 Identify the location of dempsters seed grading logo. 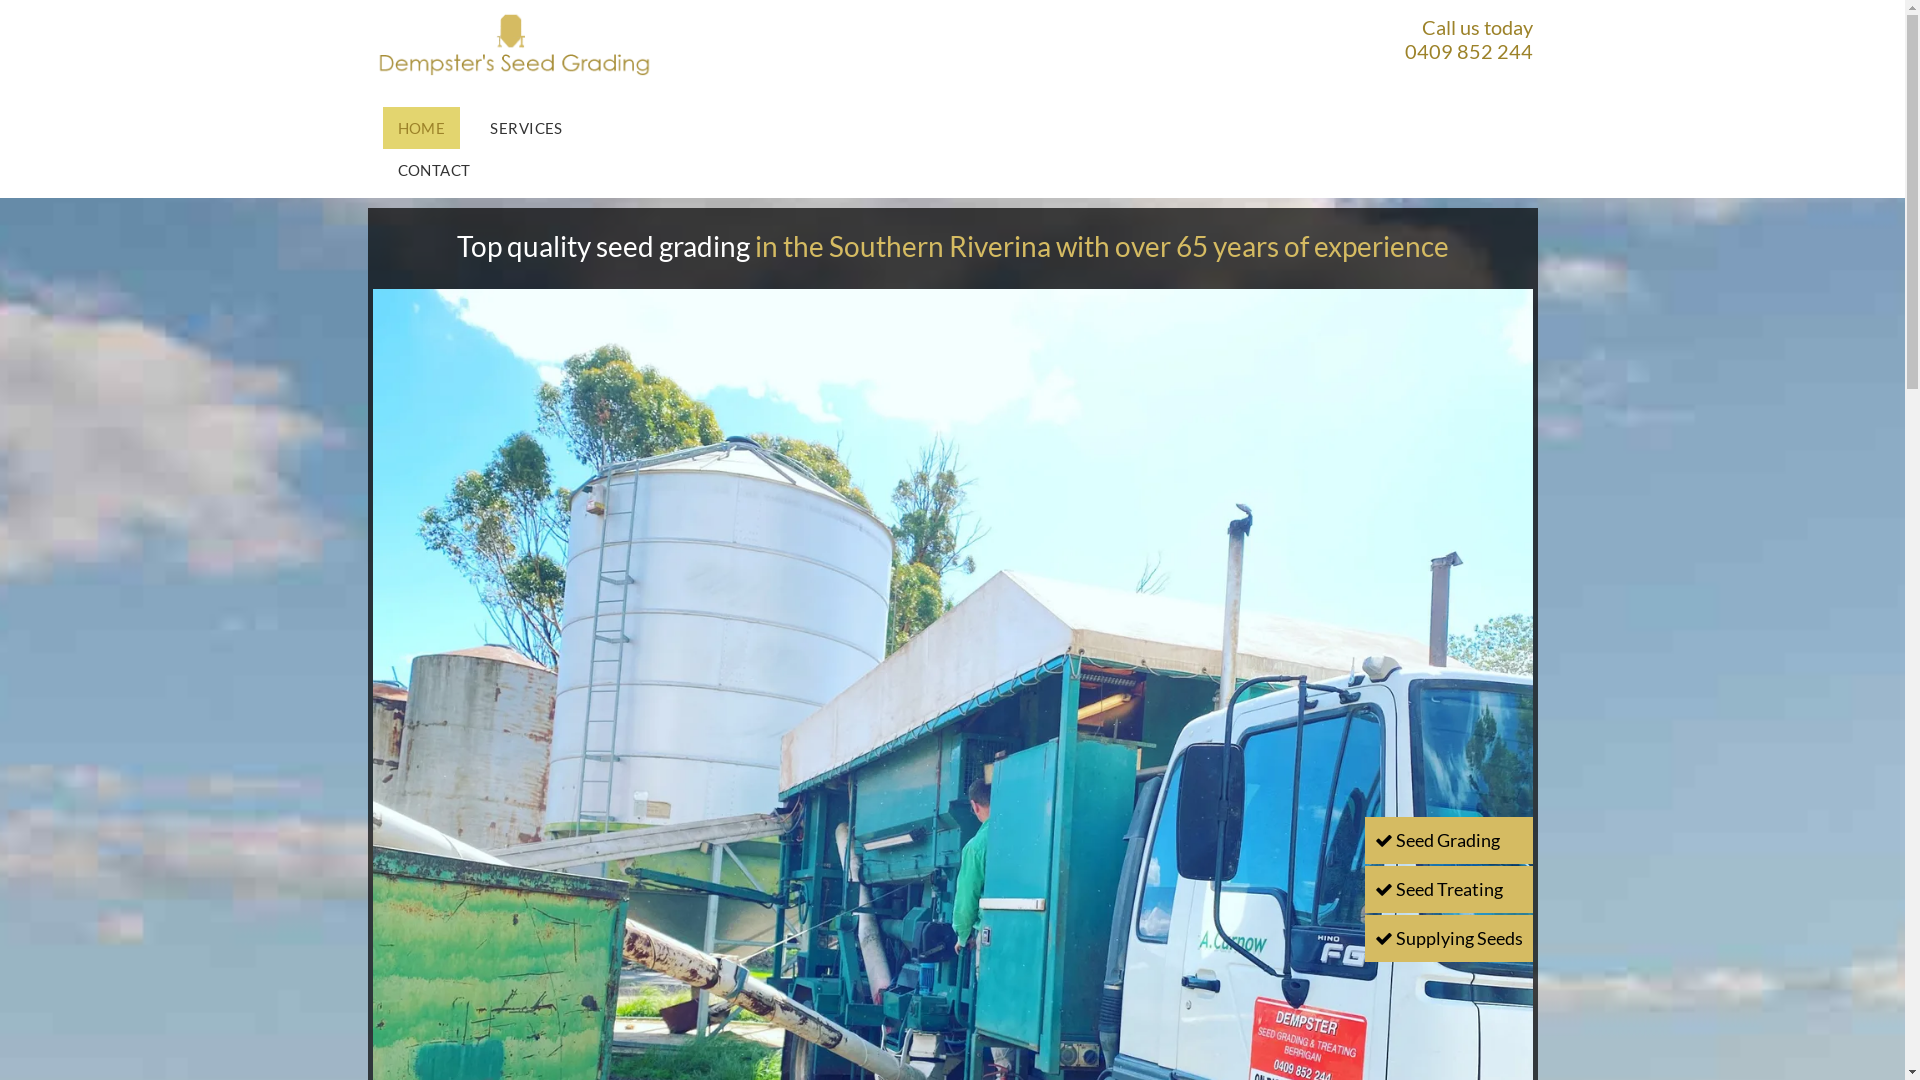
(514, 44).